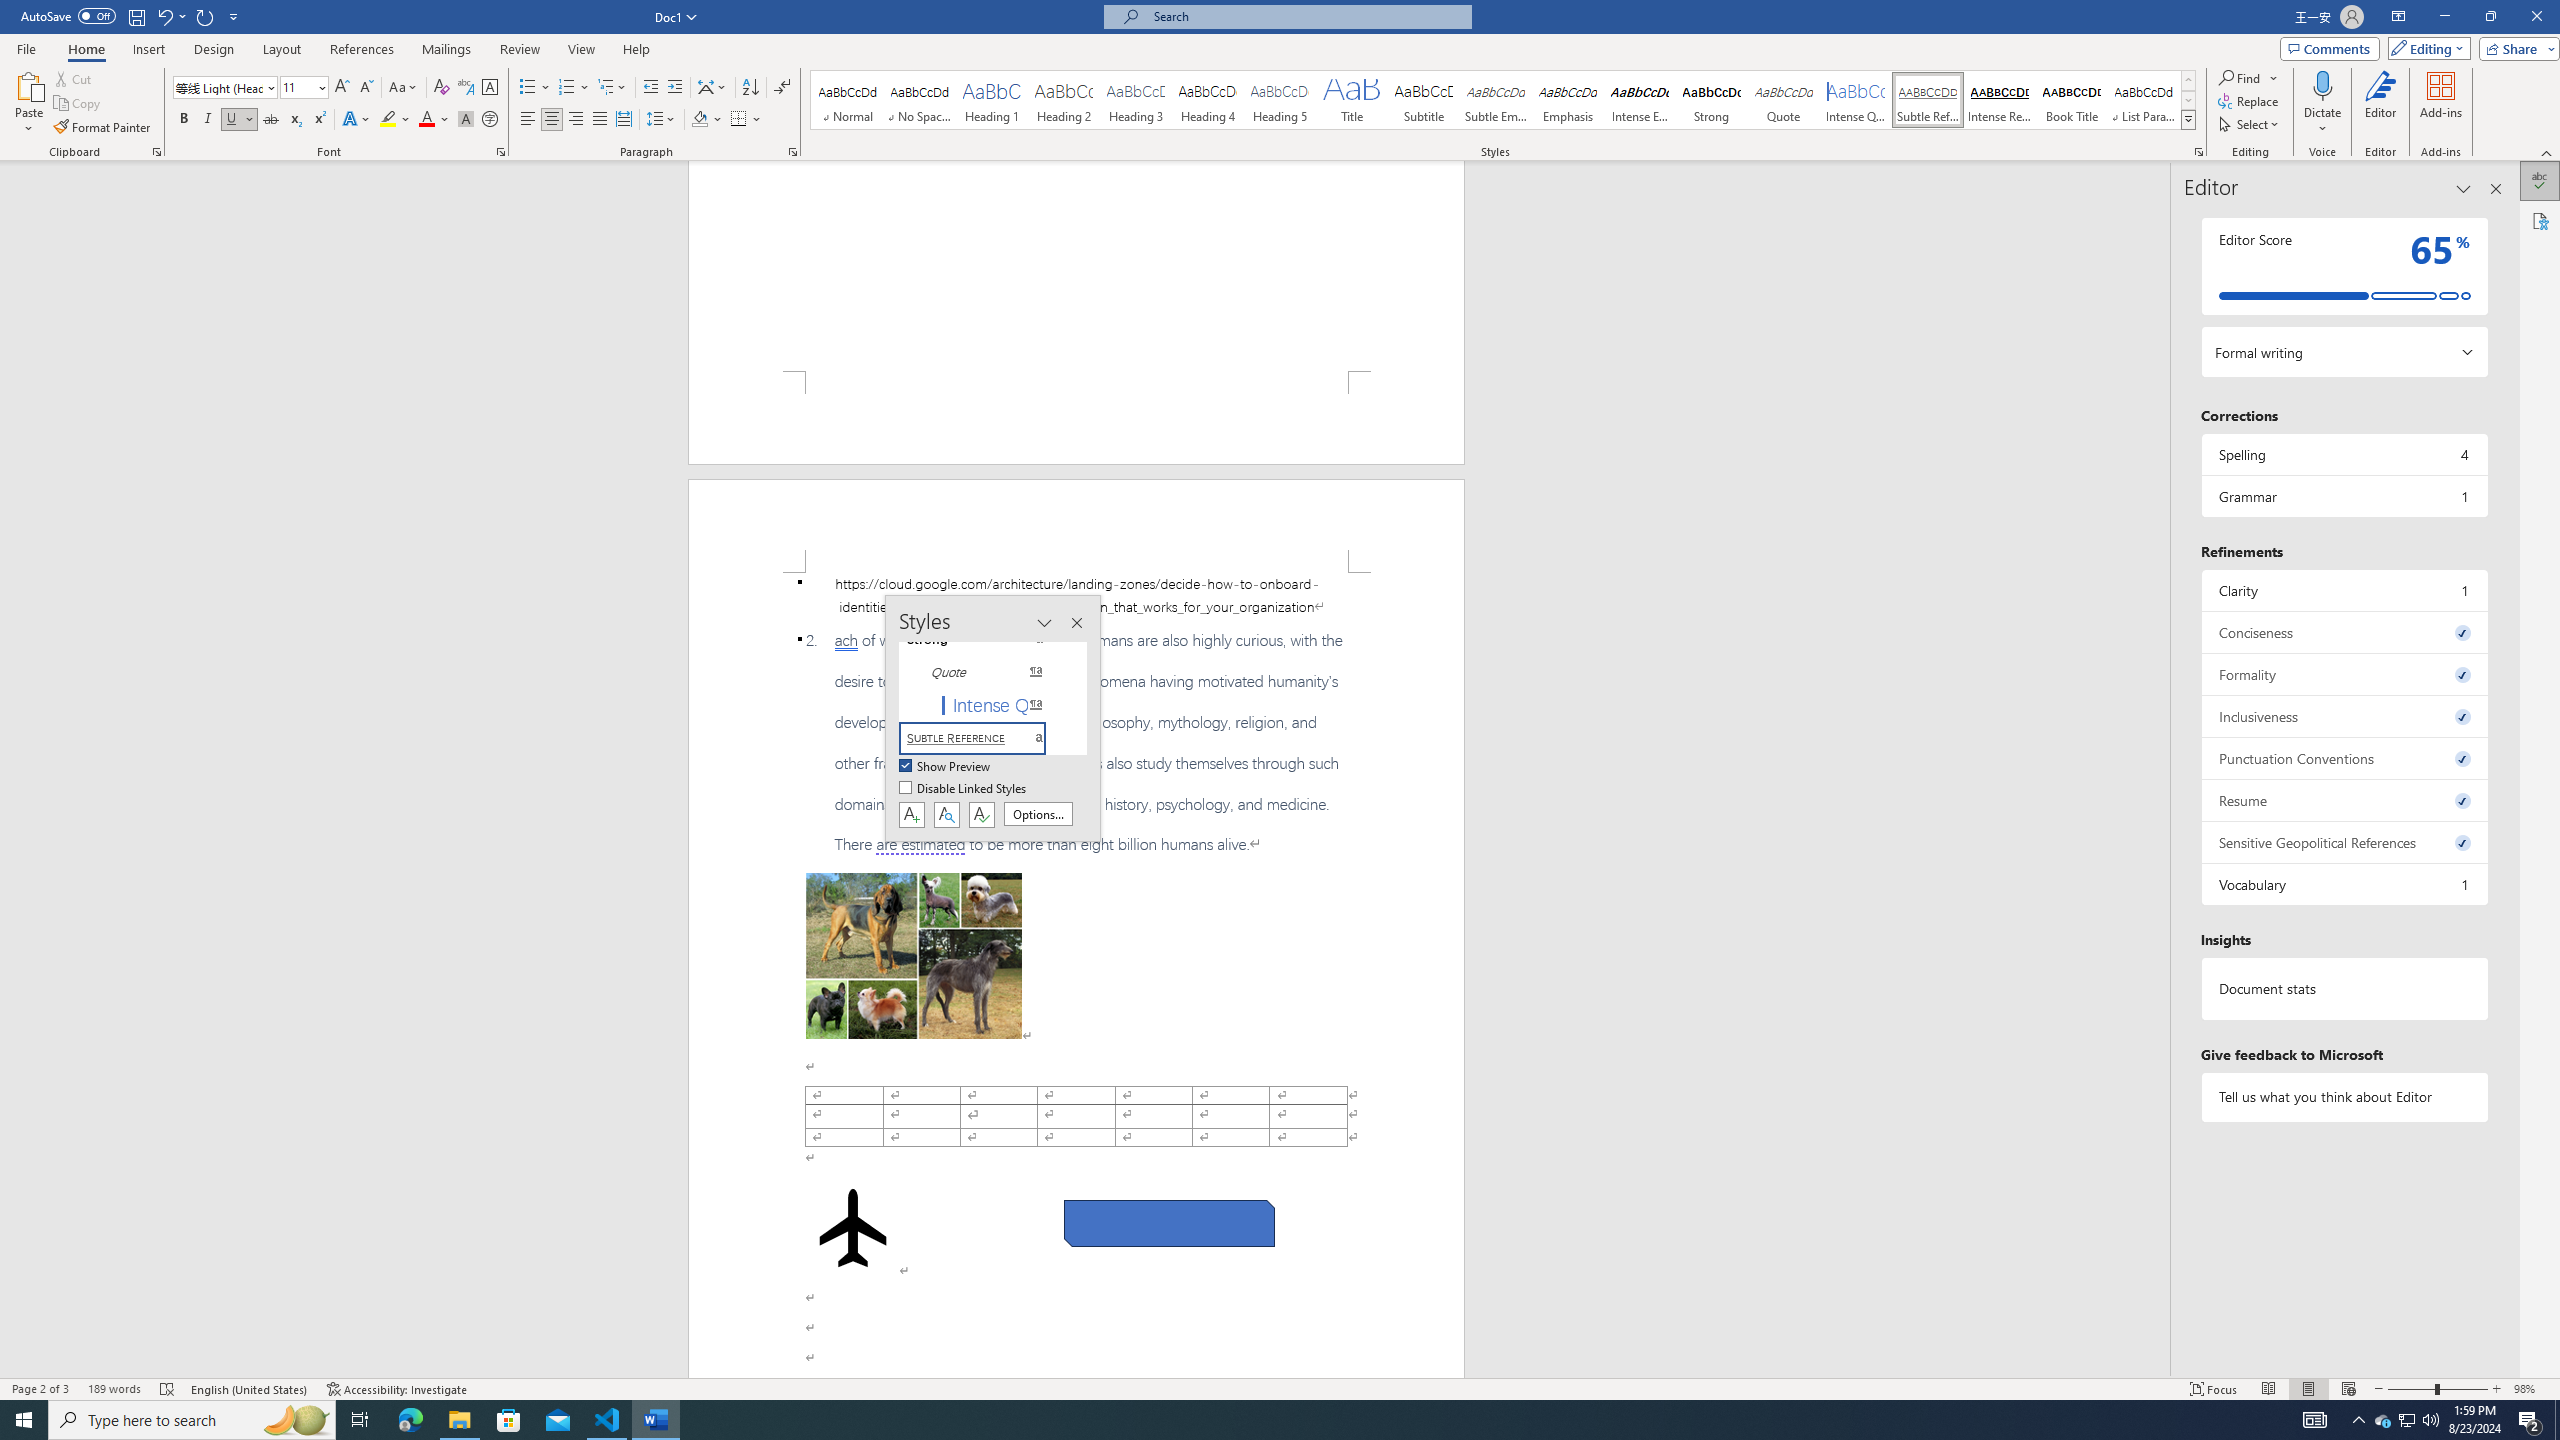 The height and width of the screenshot is (1440, 2560). What do you see at coordinates (74, 78) in the screenshot?
I see `Cut` at bounding box center [74, 78].